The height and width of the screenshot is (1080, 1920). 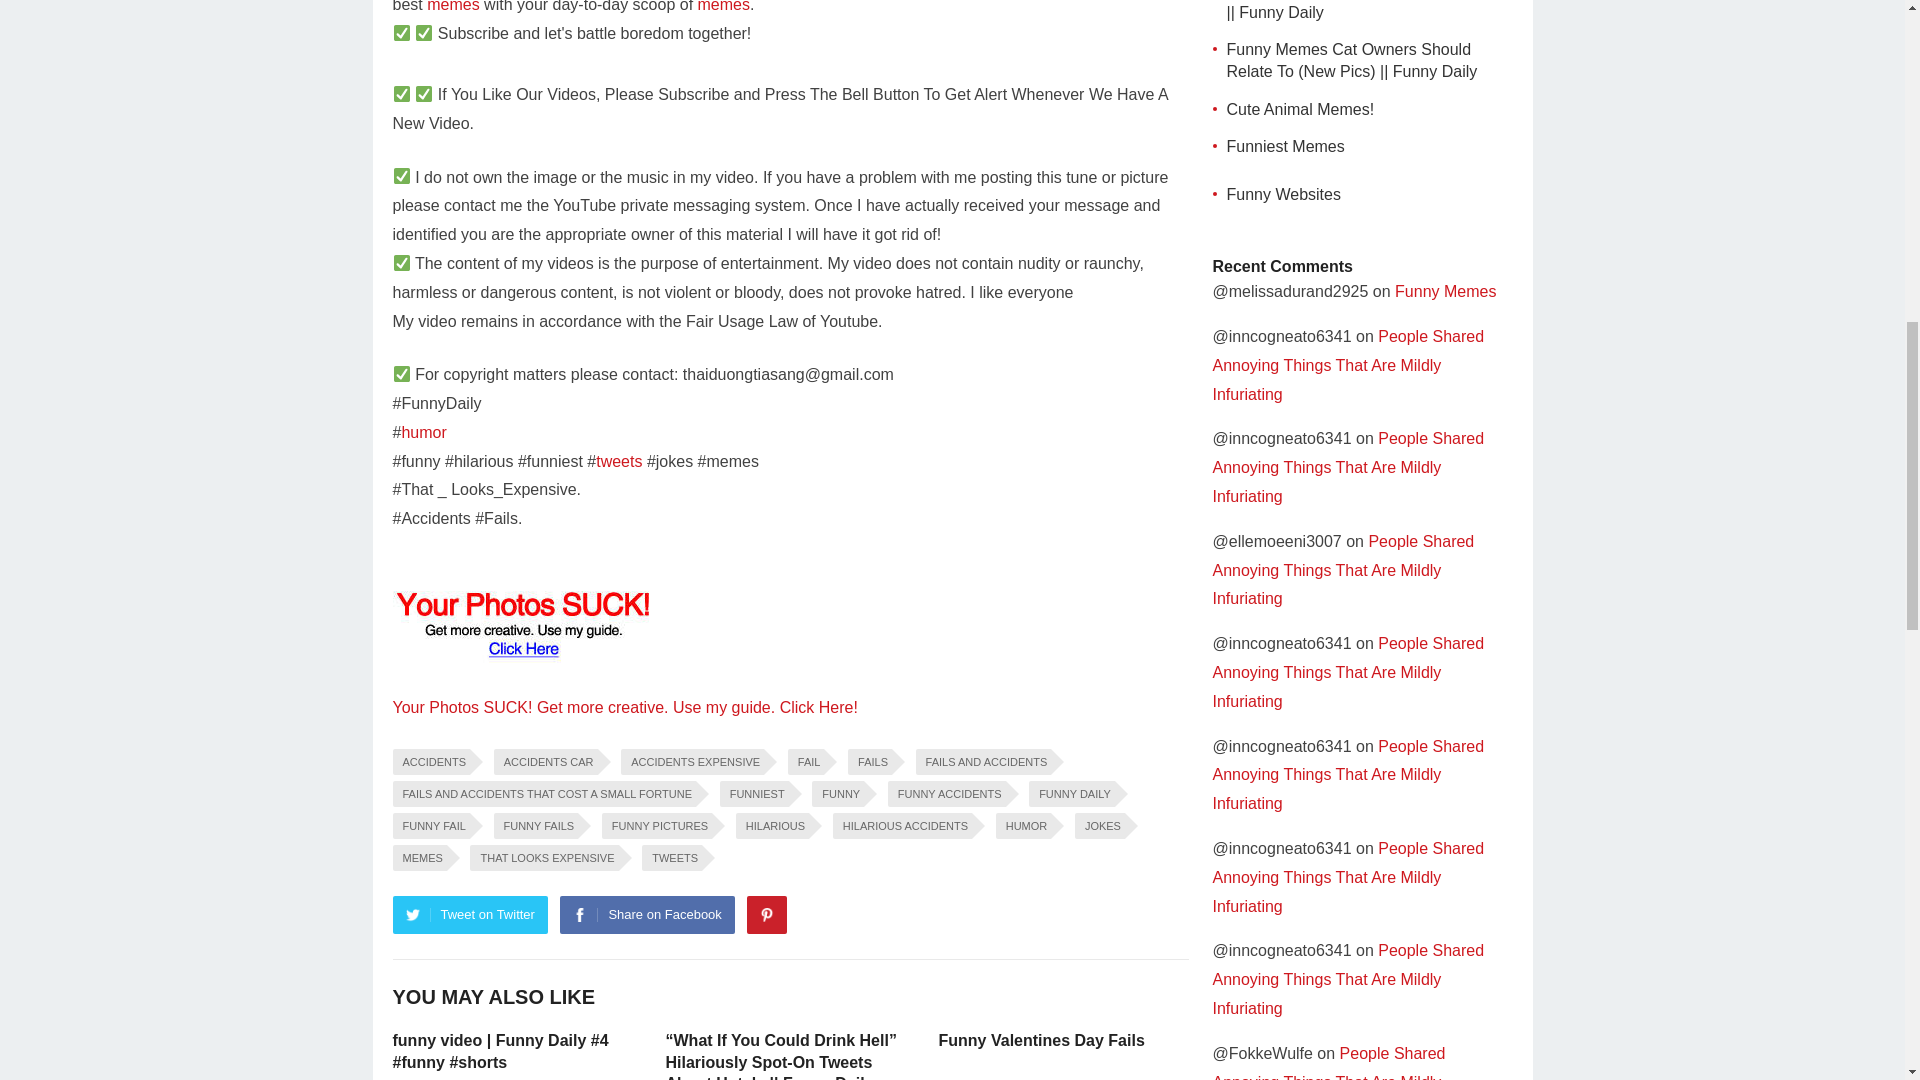 I want to click on memes, so click(x=724, y=6).